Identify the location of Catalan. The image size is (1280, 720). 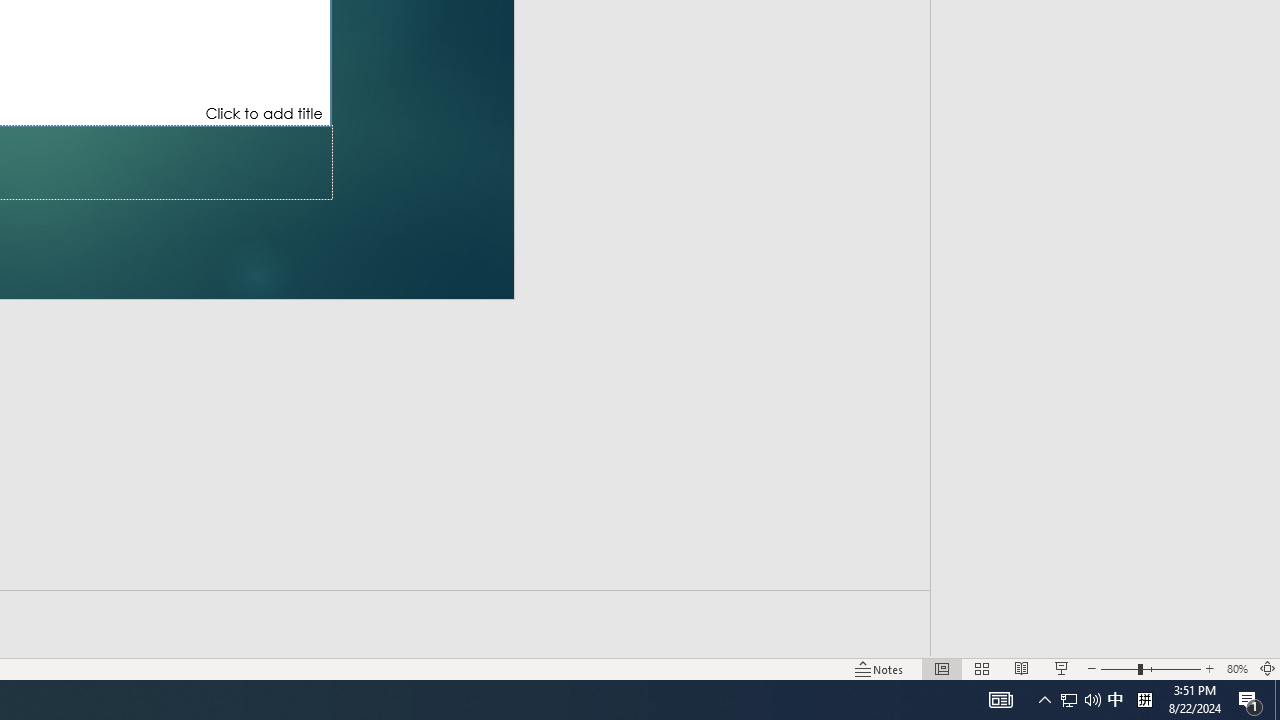
(1103, 202).